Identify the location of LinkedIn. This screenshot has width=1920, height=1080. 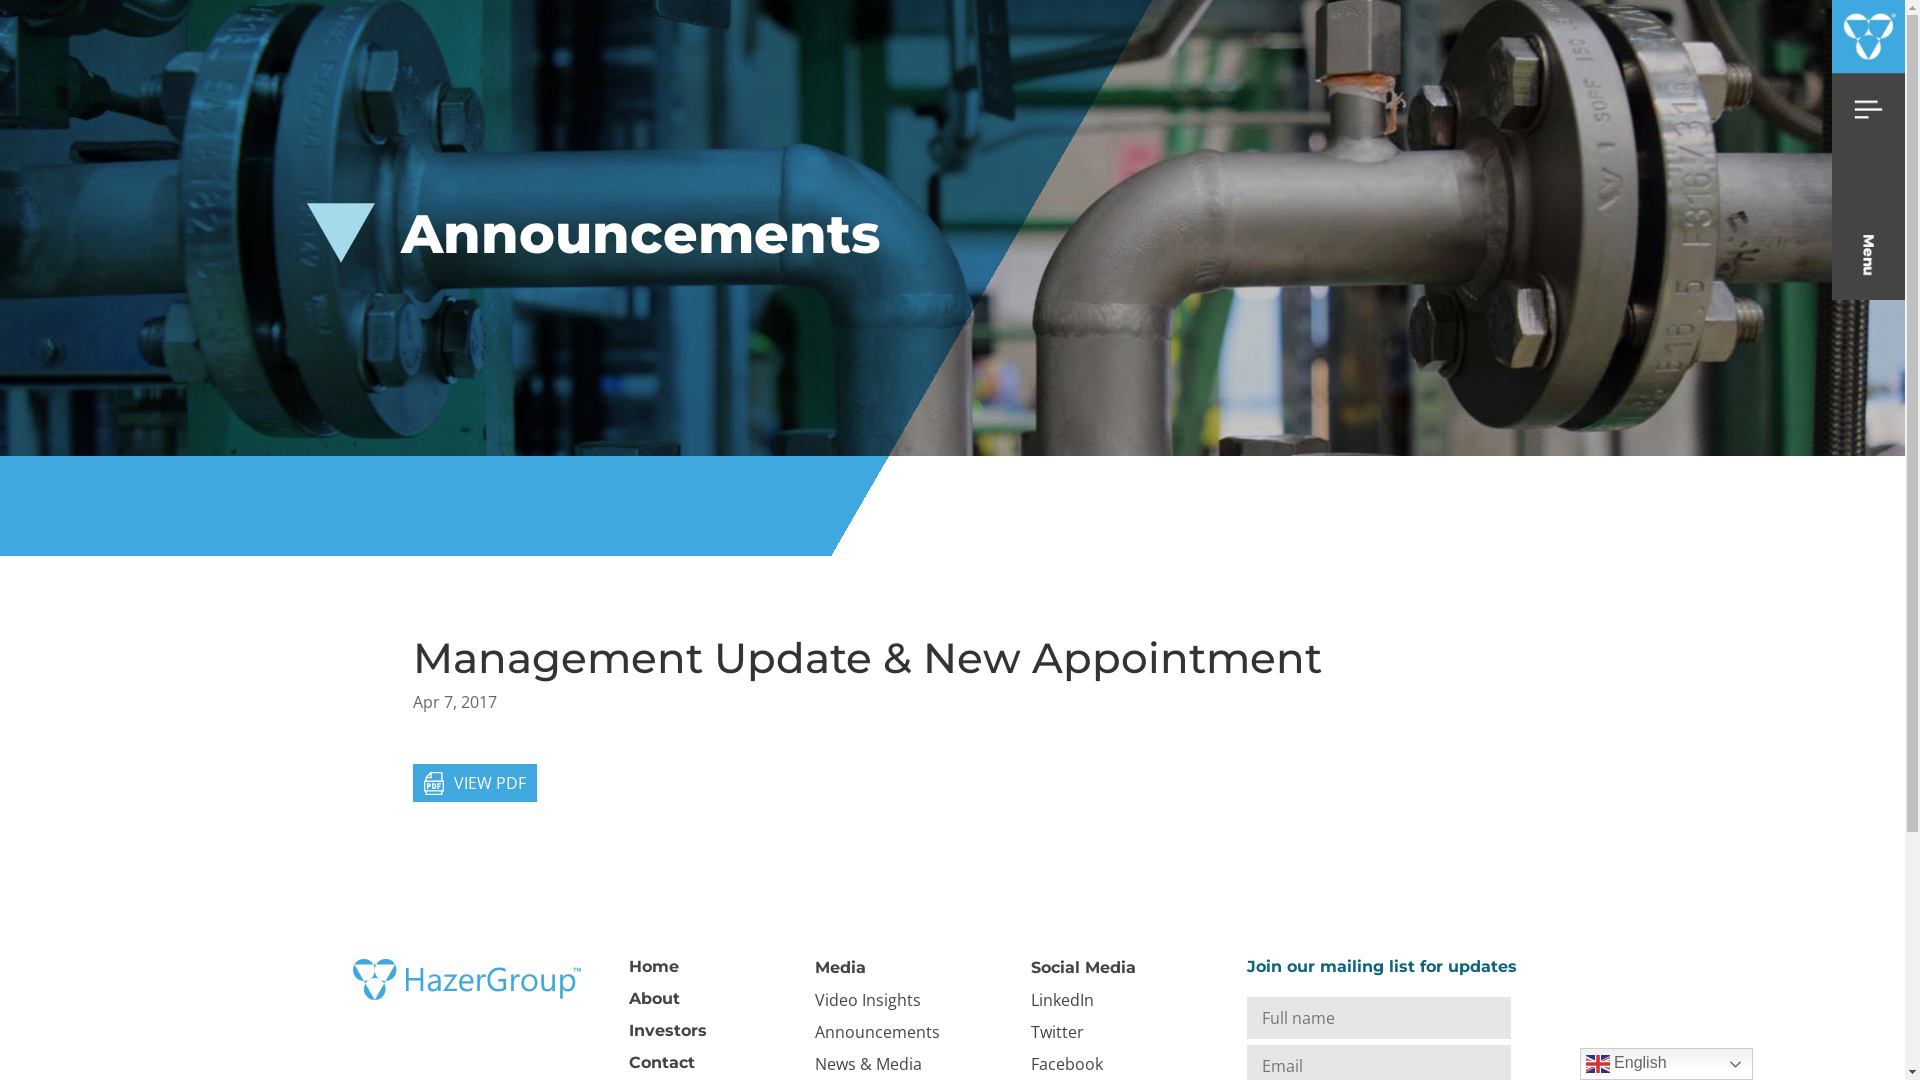
(1062, 1000).